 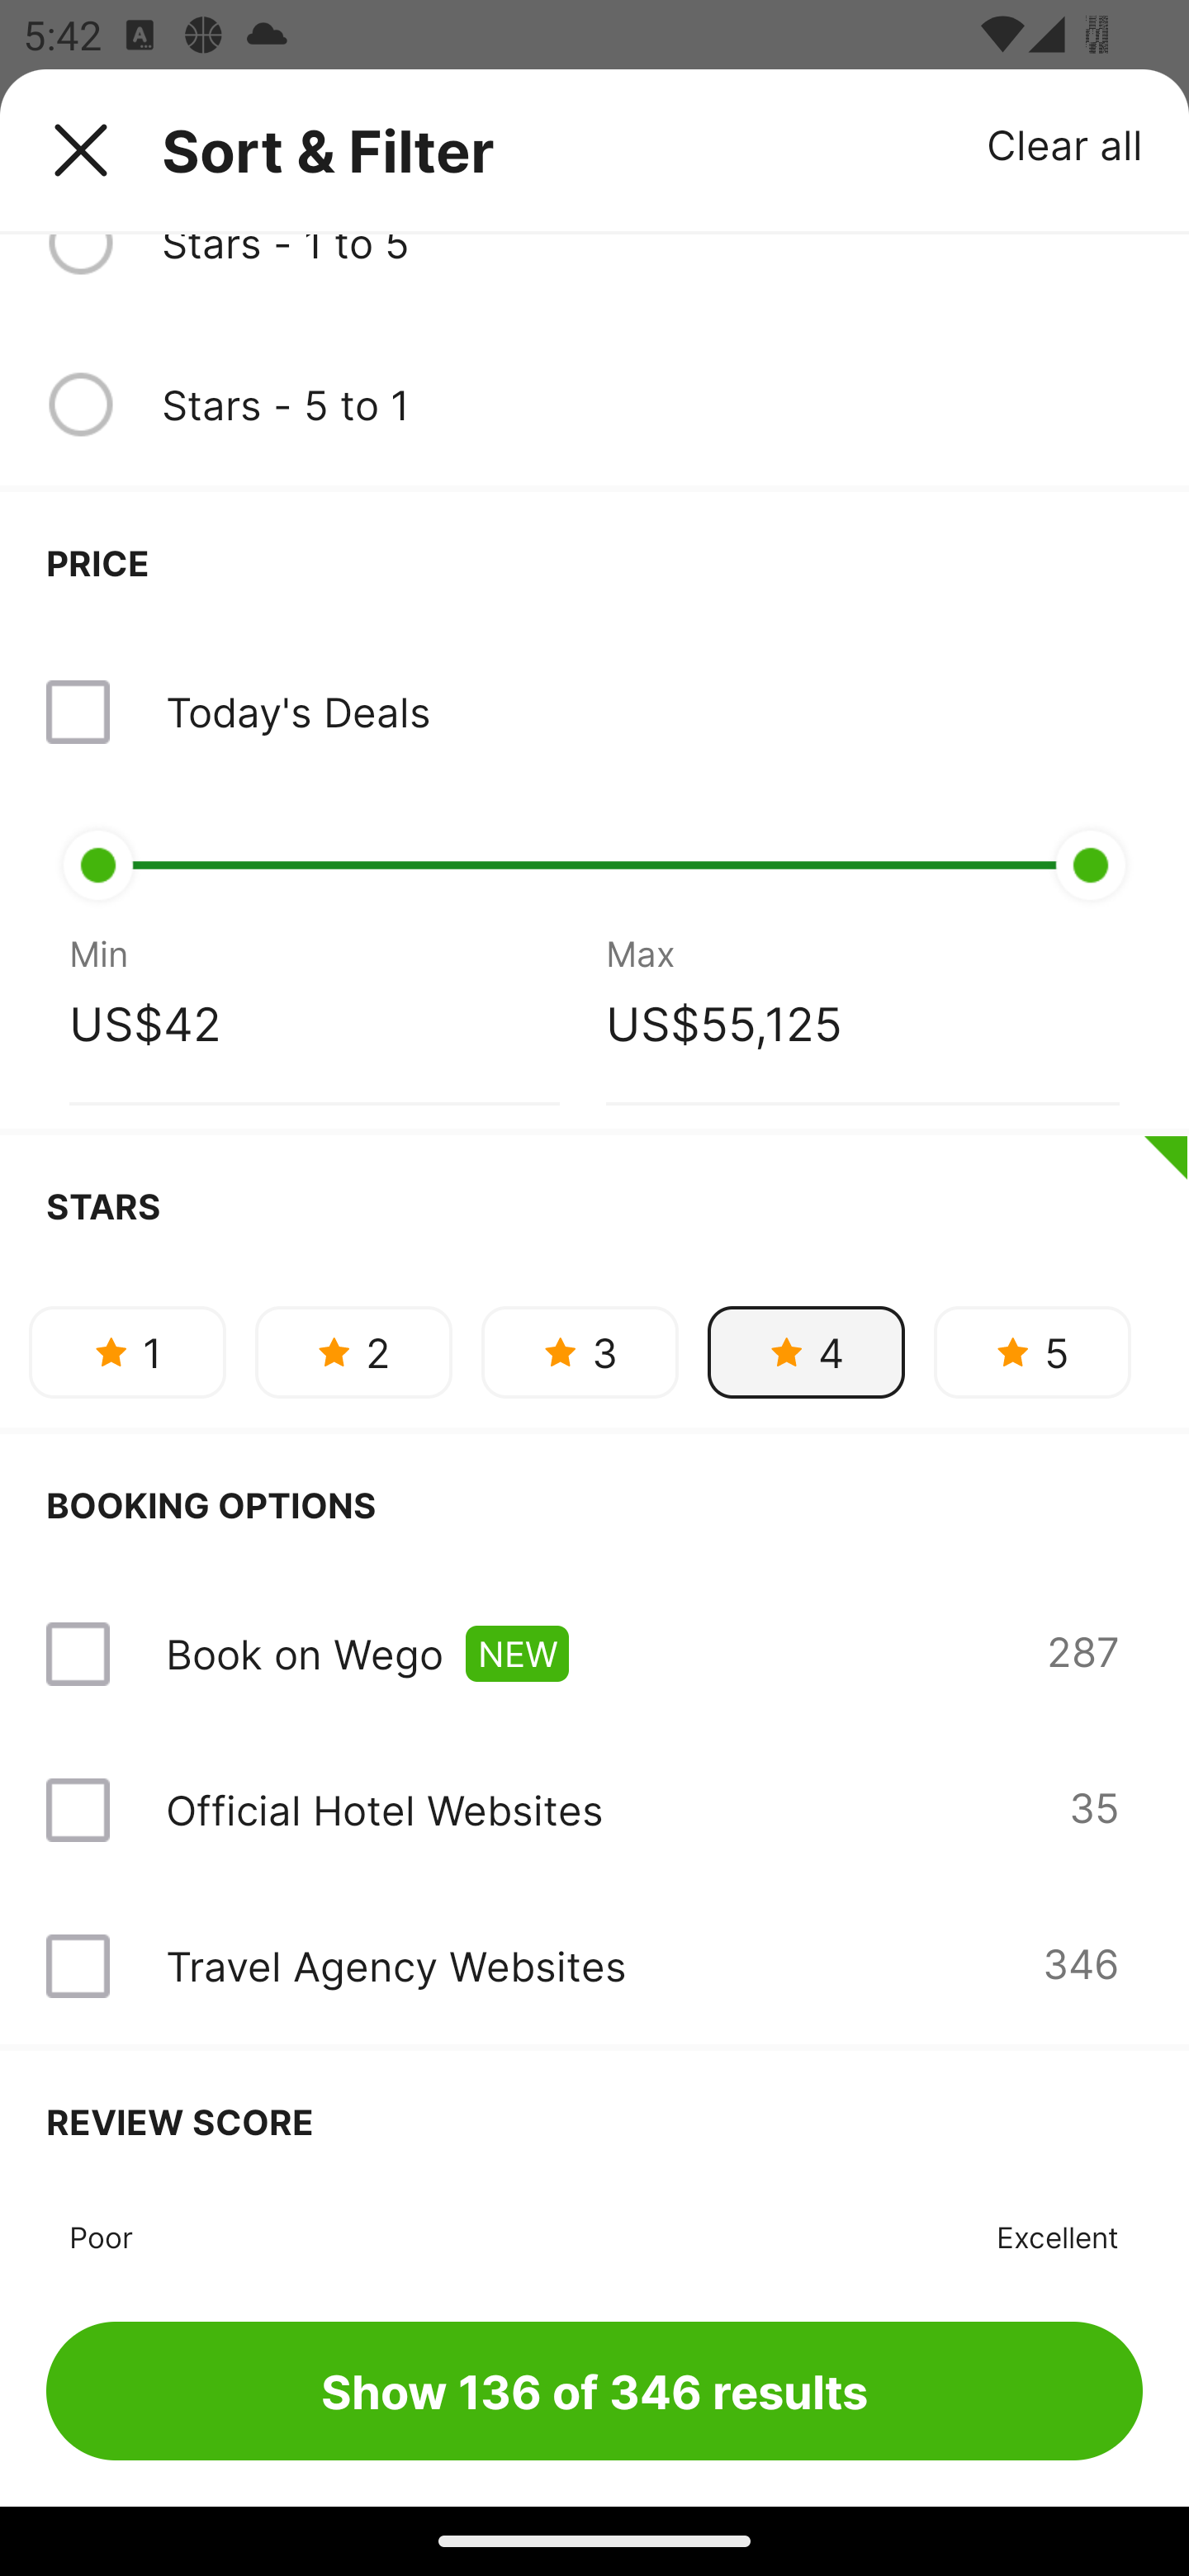 I want to click on 3, so click(x=580, y=1352).